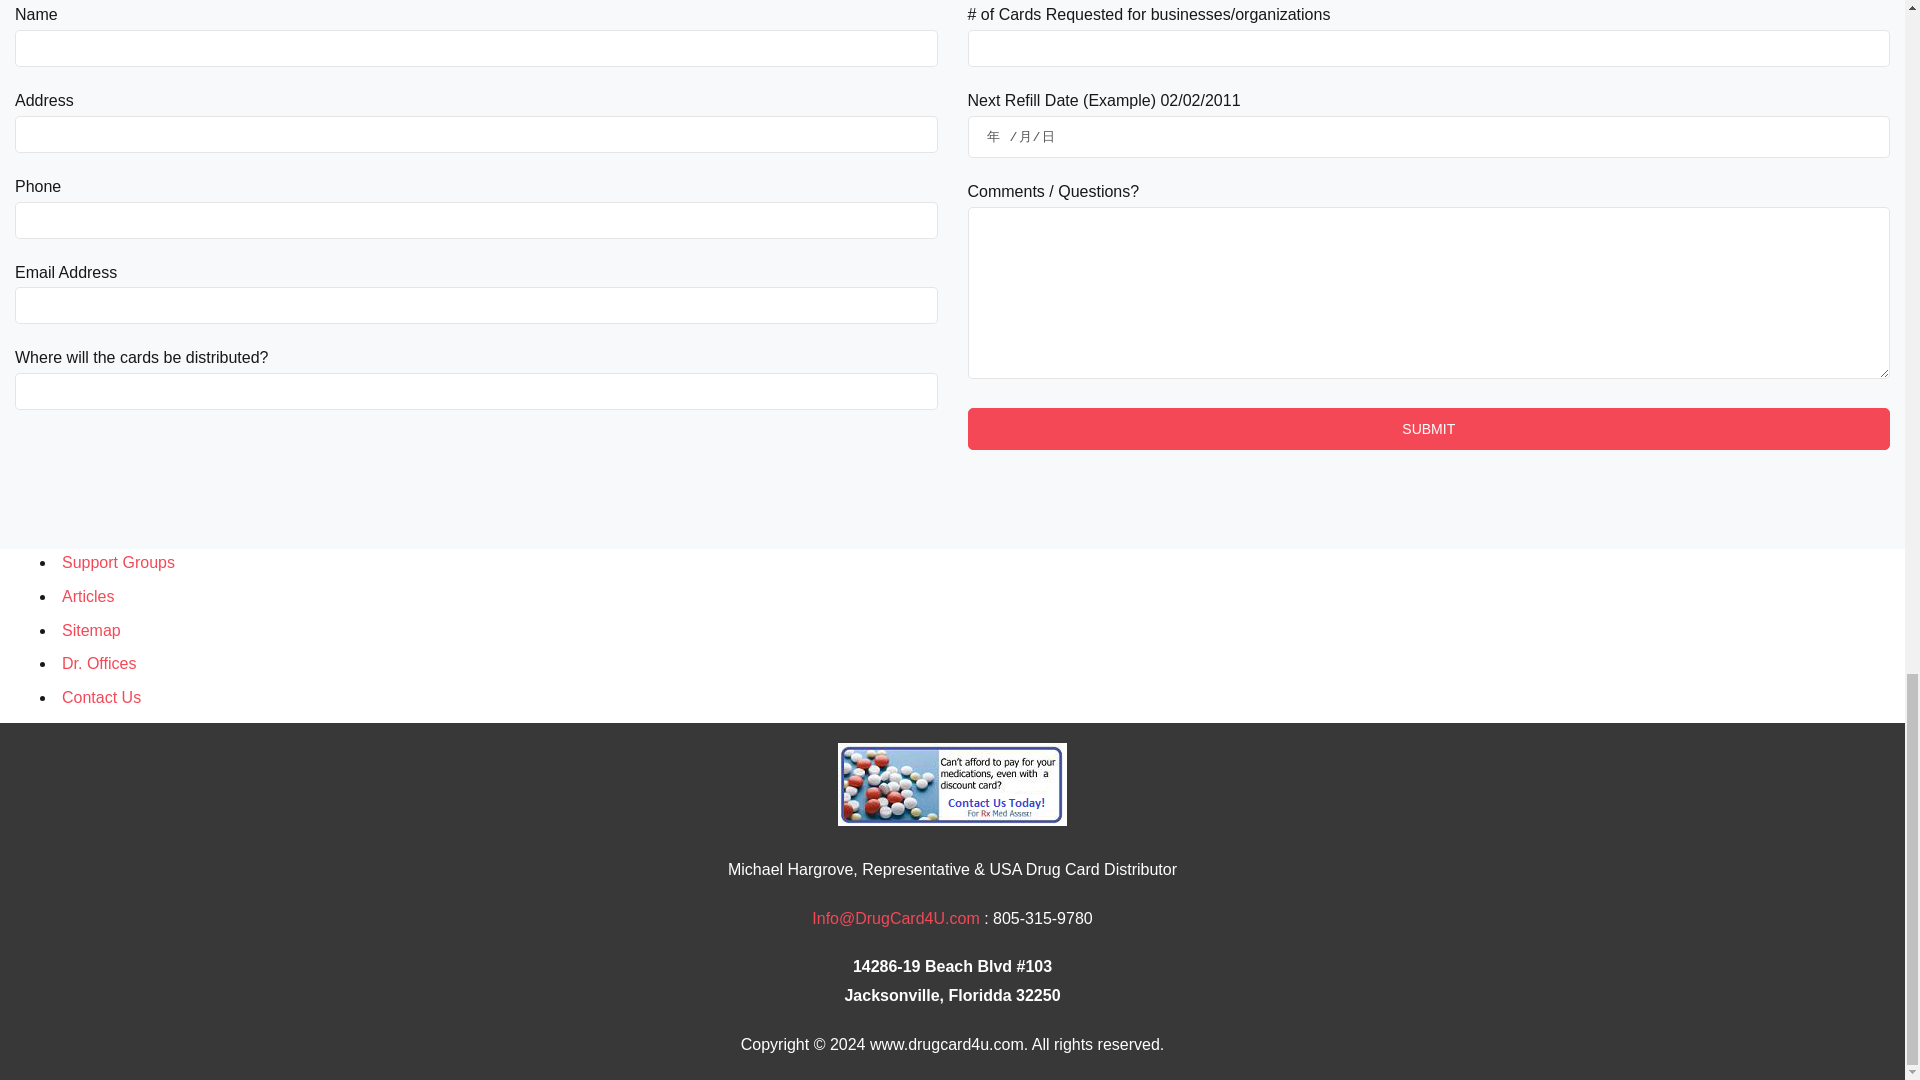 This screenshot has height=1080, width=1920. What do you see at coordinates (118, 562) in the screenshot?
I see `Support Groups` at bounding box center [118, 562].